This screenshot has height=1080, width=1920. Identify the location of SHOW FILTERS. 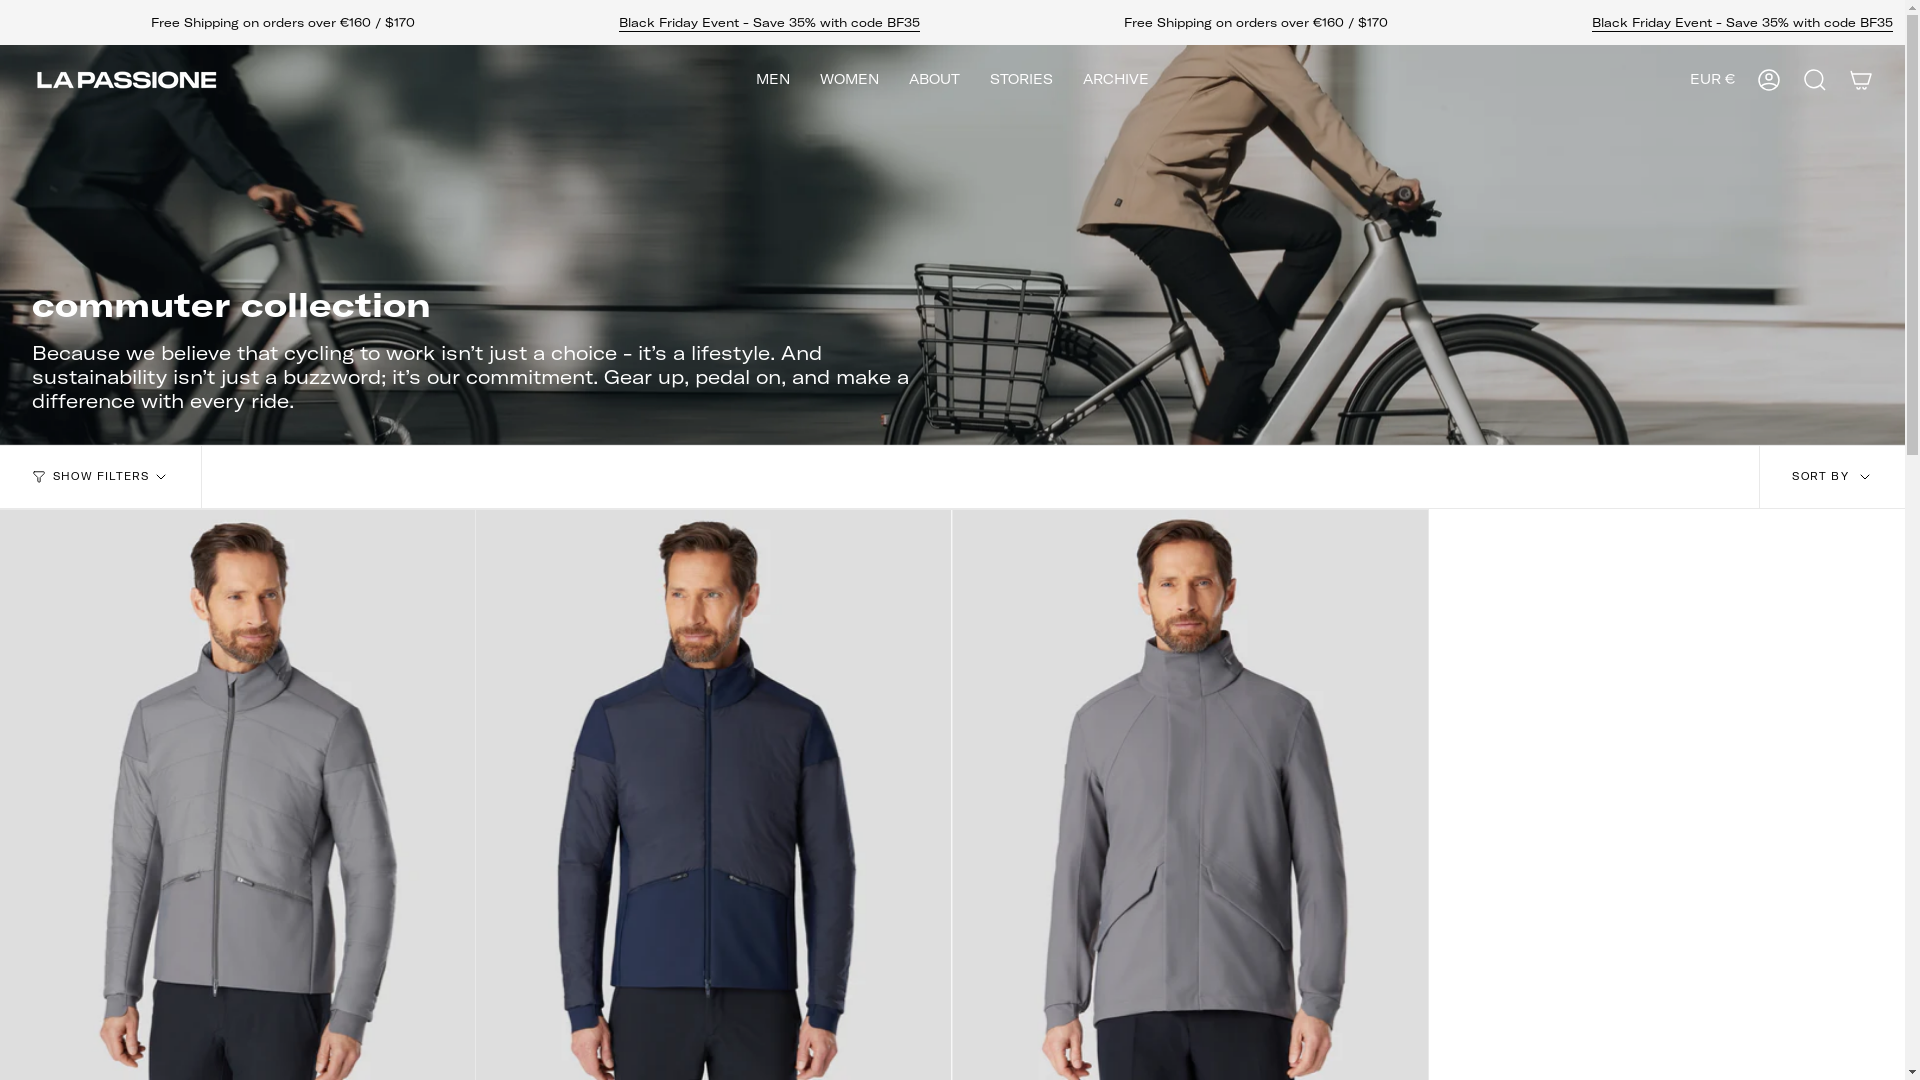
(101, 477).